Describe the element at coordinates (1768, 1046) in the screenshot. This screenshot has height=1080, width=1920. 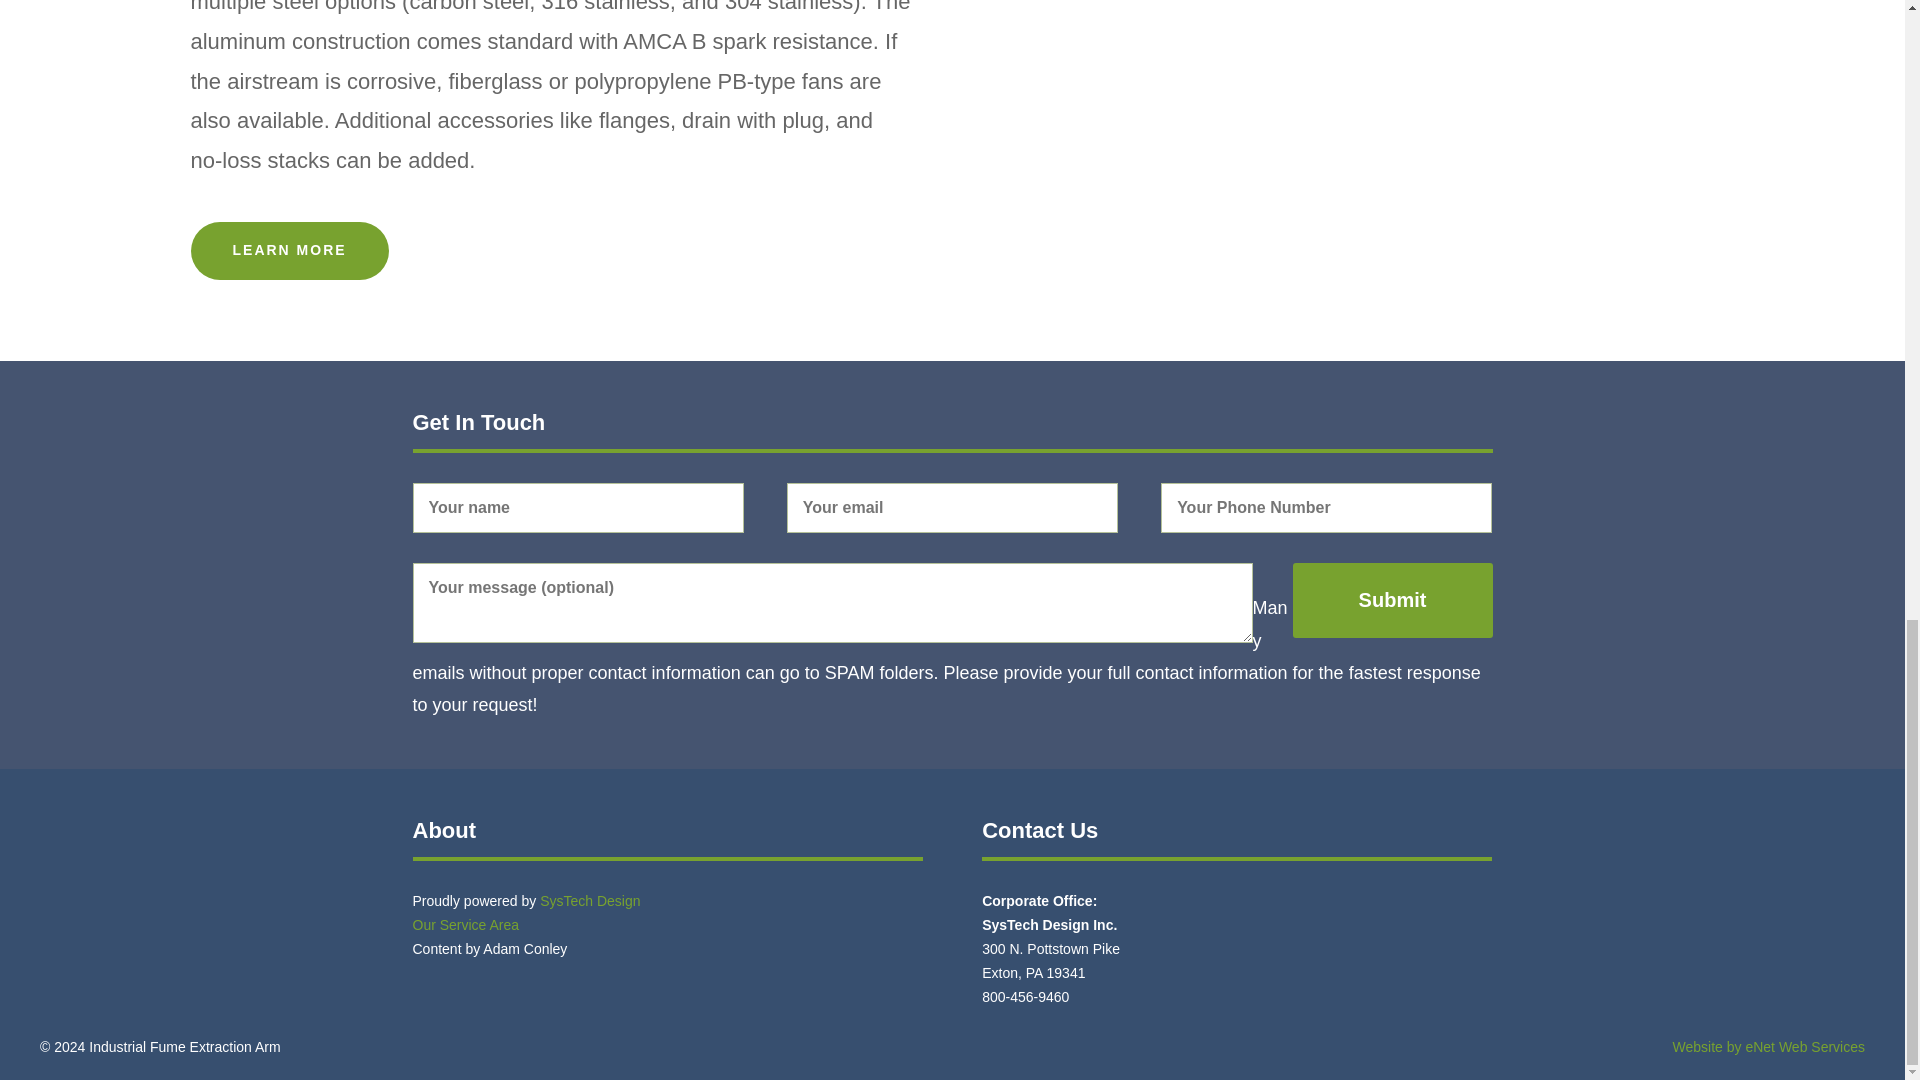
I see `Website by eNet Web Services` at that location.